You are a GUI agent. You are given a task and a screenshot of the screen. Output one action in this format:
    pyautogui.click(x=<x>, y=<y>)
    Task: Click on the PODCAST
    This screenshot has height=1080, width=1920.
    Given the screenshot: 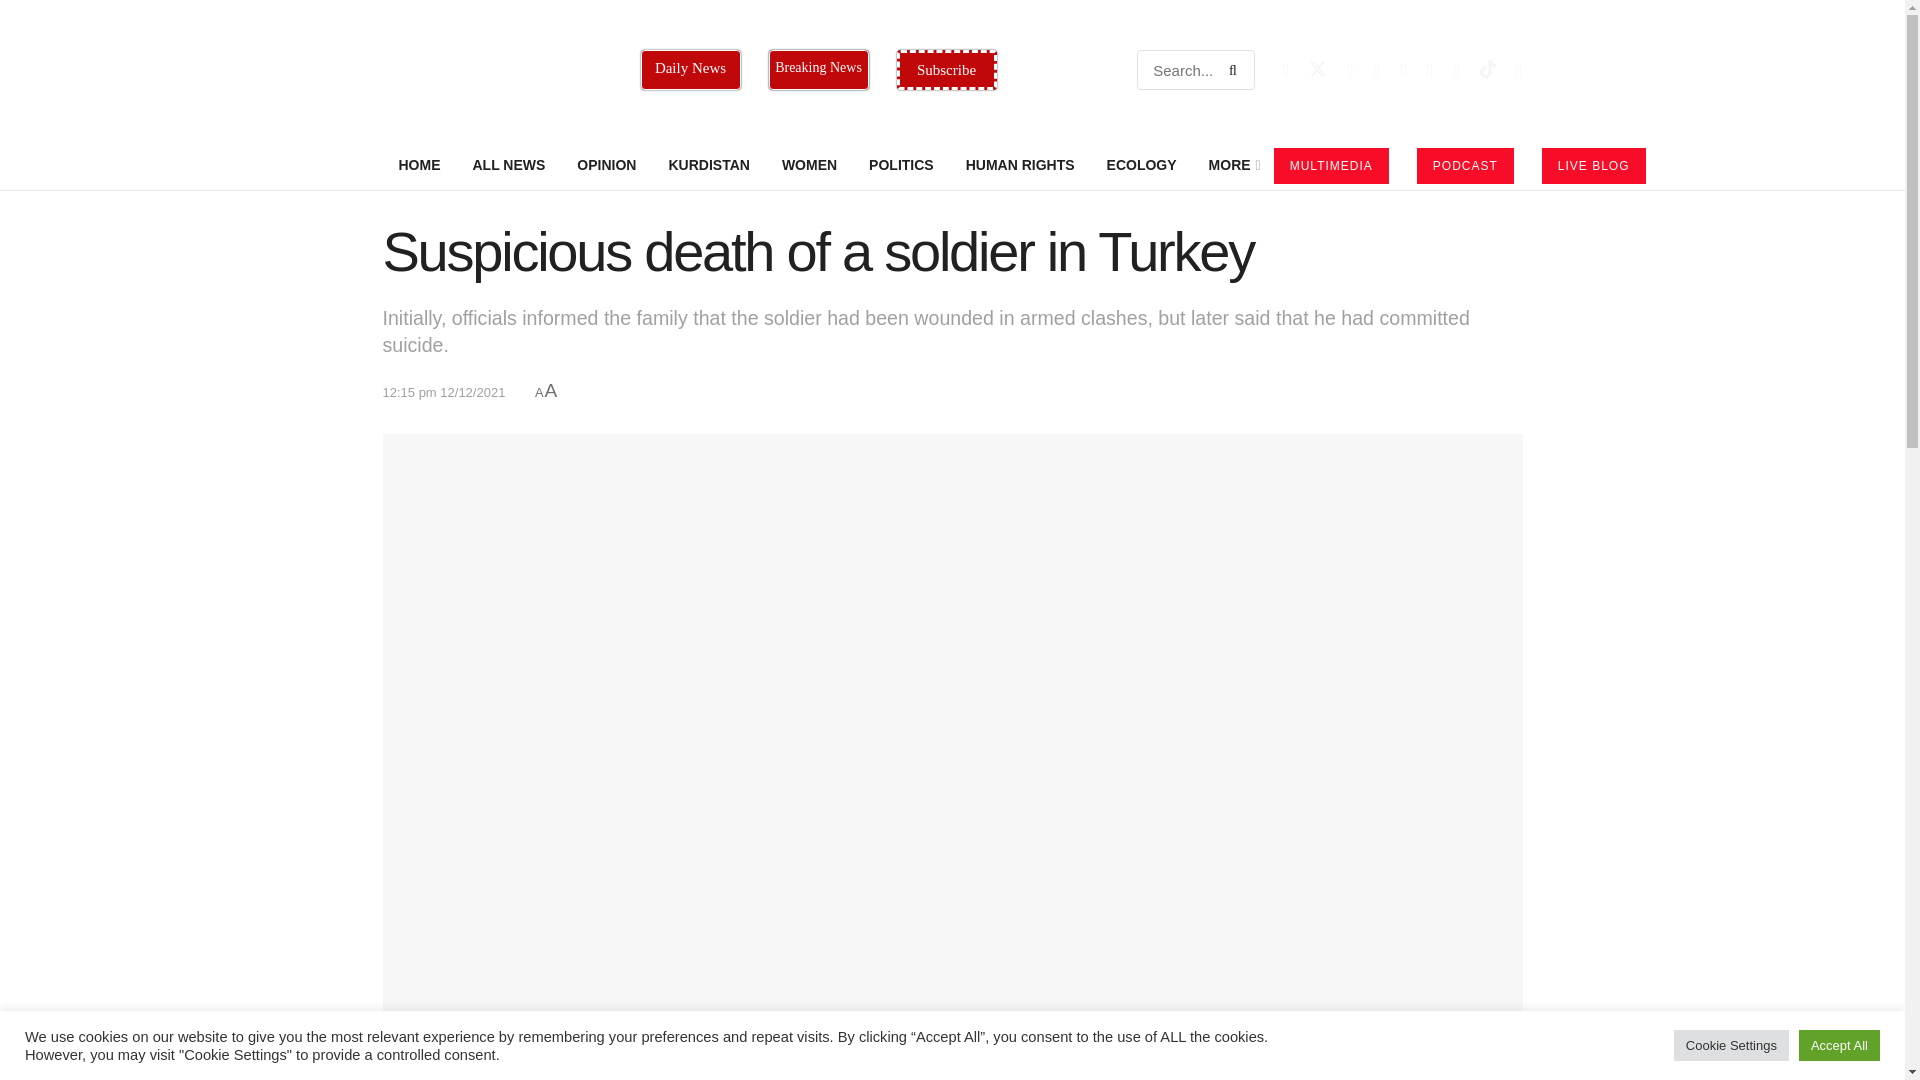 What is the action you would take?
    pyautogui.click(x=1465, y=165)
    